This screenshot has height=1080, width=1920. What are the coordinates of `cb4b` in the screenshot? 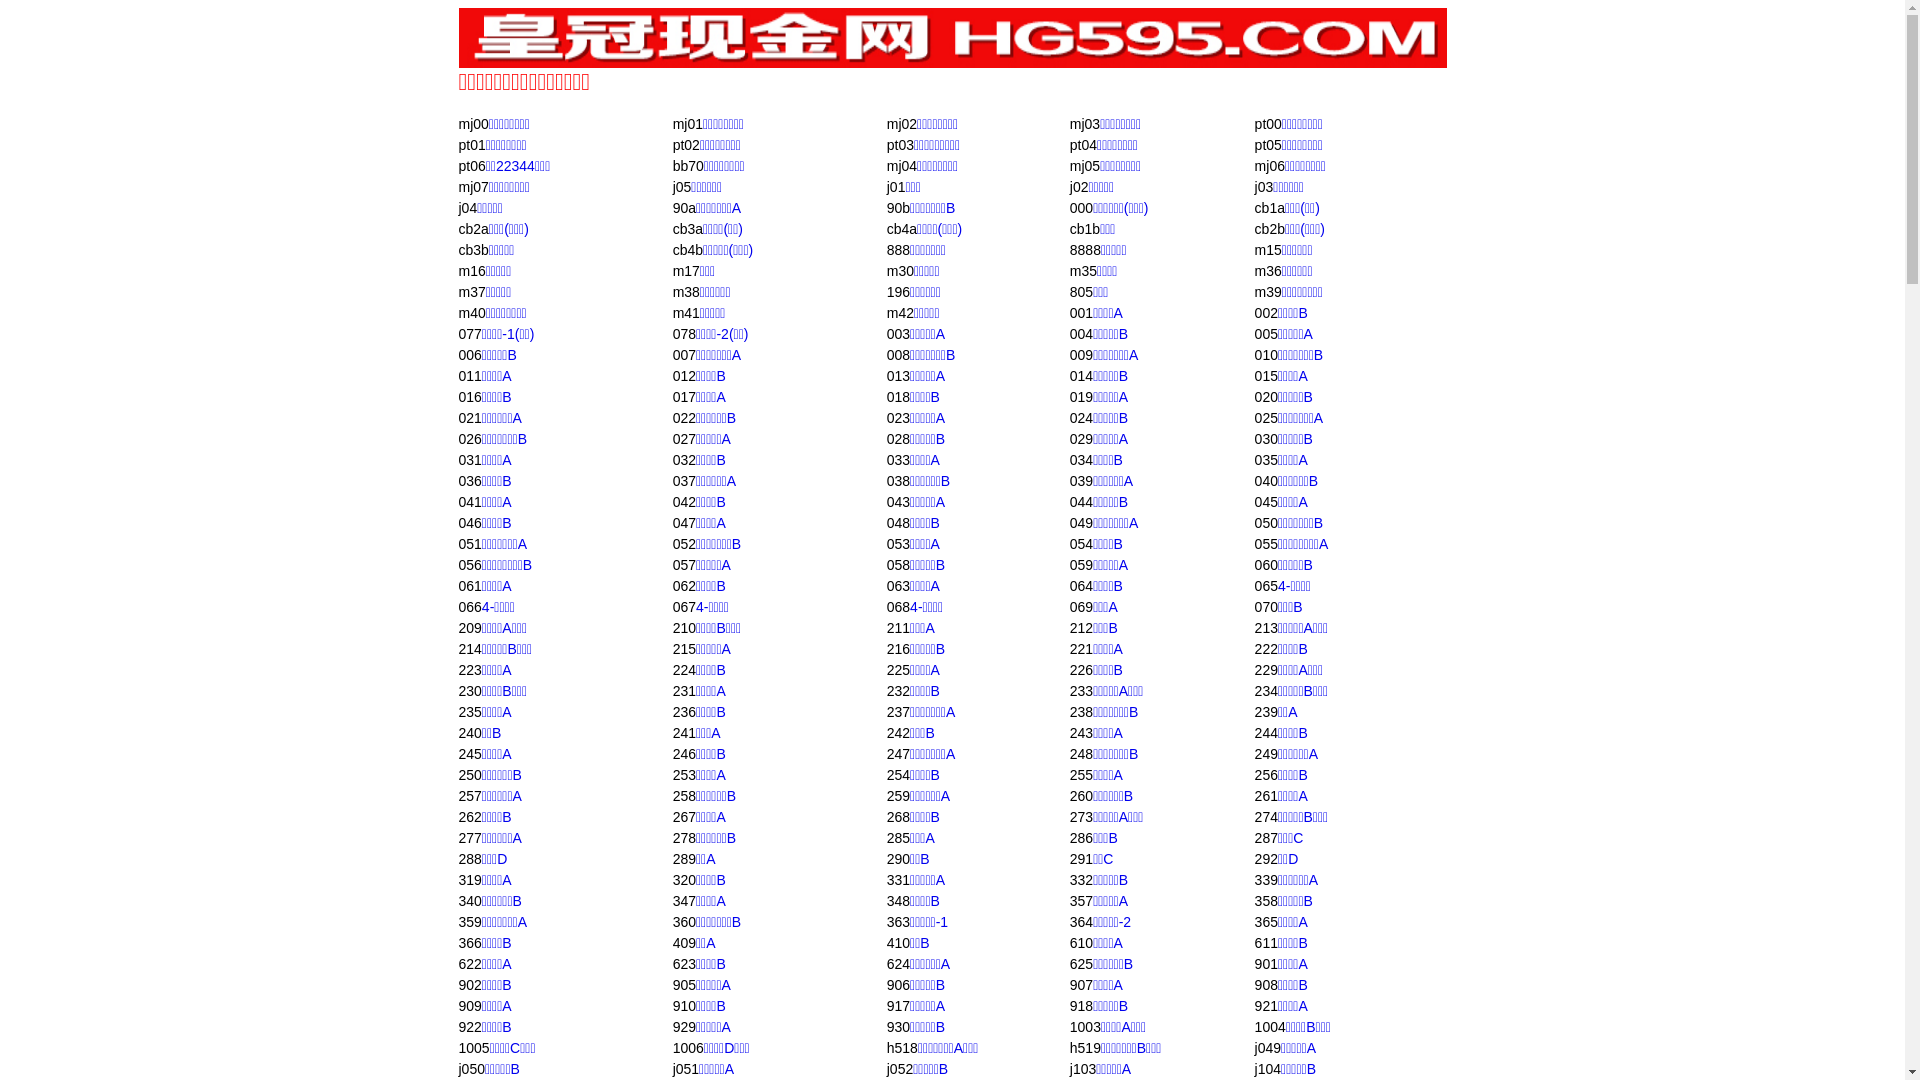 It's located at (688, 250).